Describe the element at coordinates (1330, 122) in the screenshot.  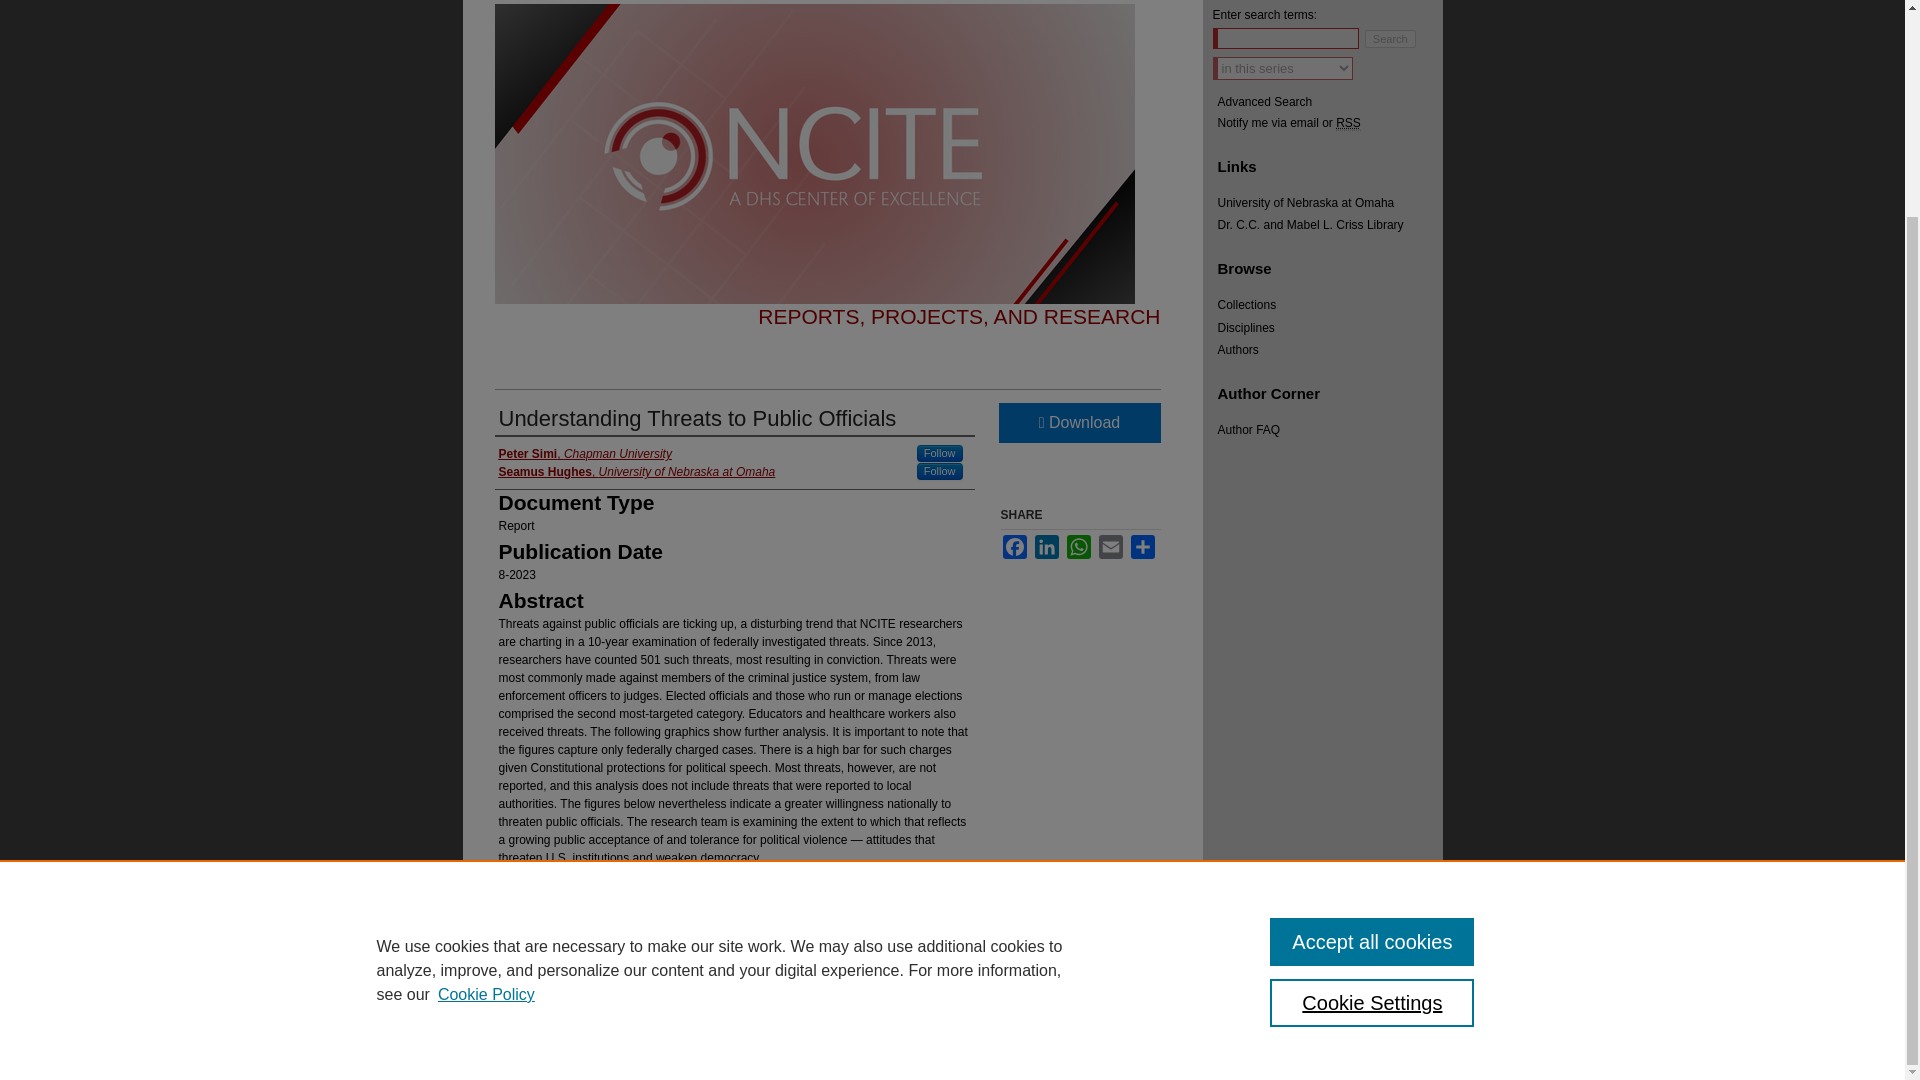
I see `Email or RSS Notifications` at that location.